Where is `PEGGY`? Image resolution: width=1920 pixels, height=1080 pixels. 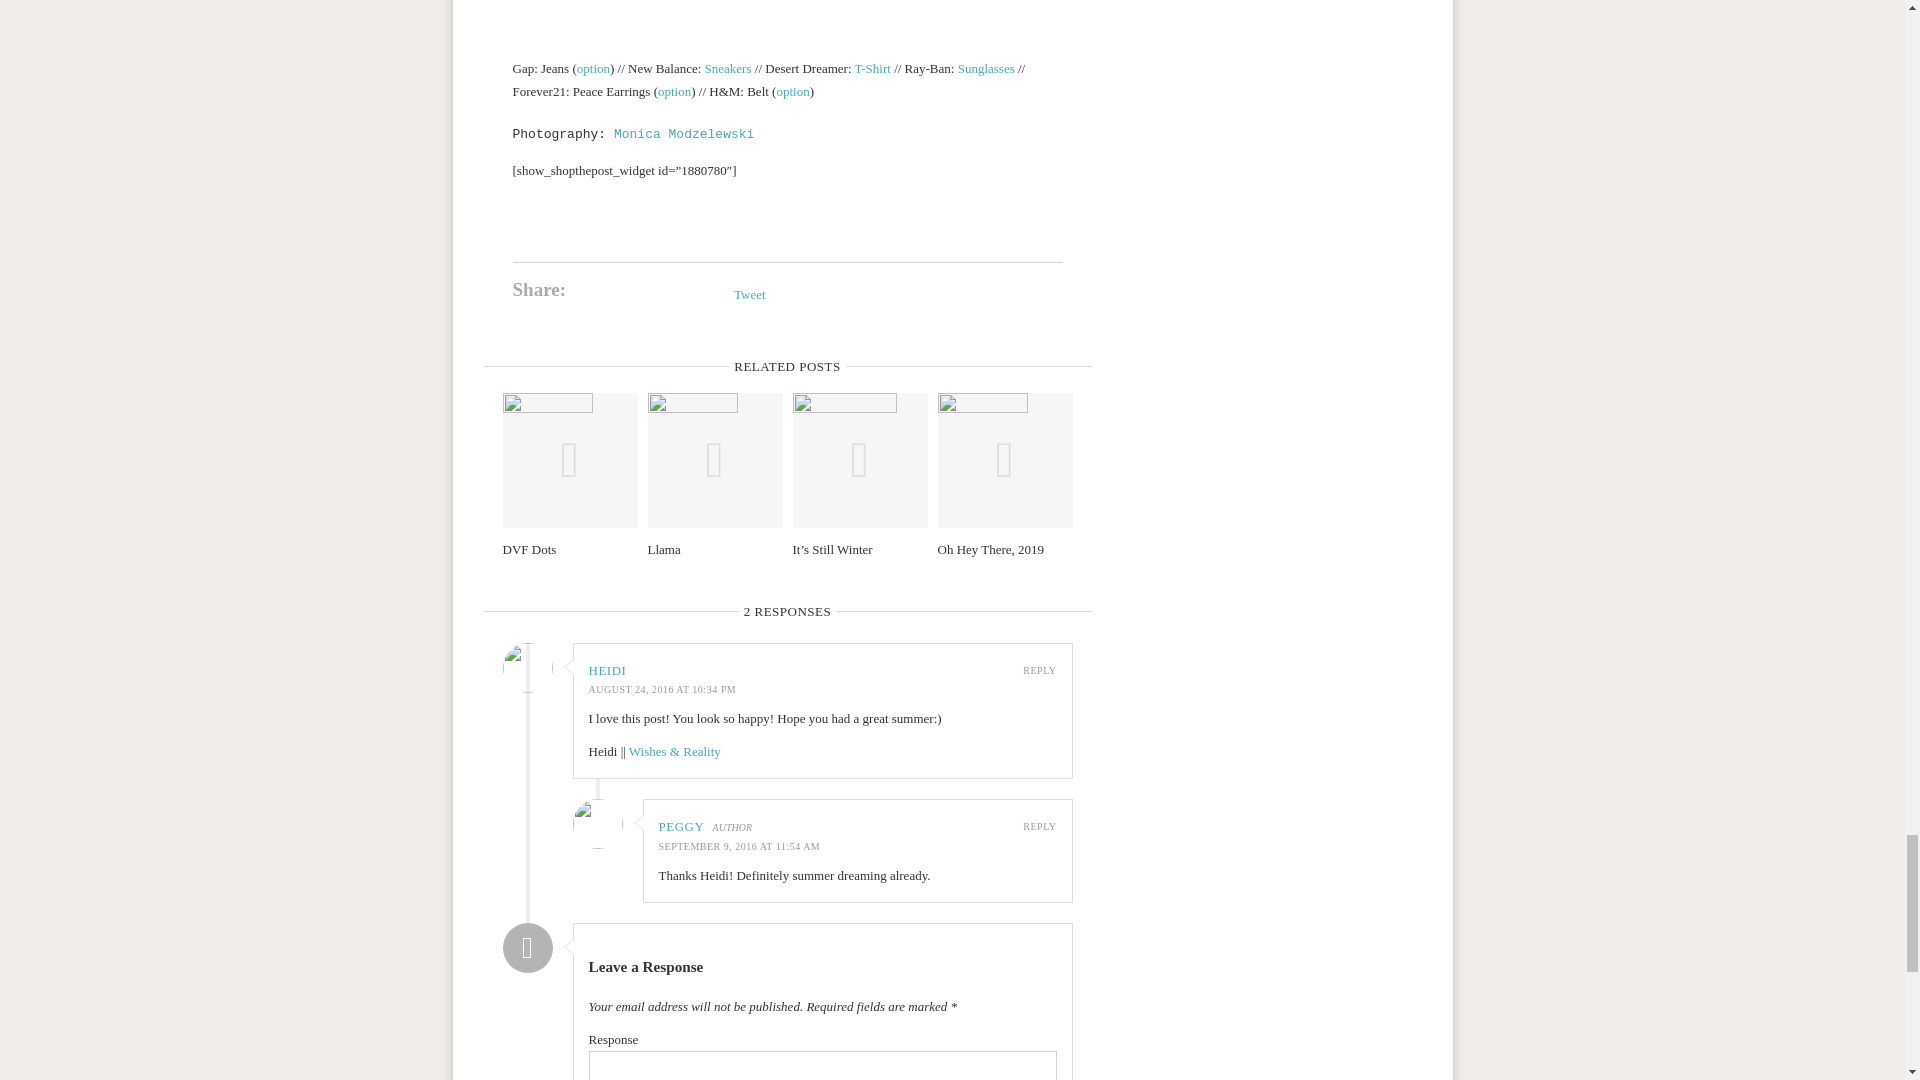 PEGGY is located at coordinates (681, 826).